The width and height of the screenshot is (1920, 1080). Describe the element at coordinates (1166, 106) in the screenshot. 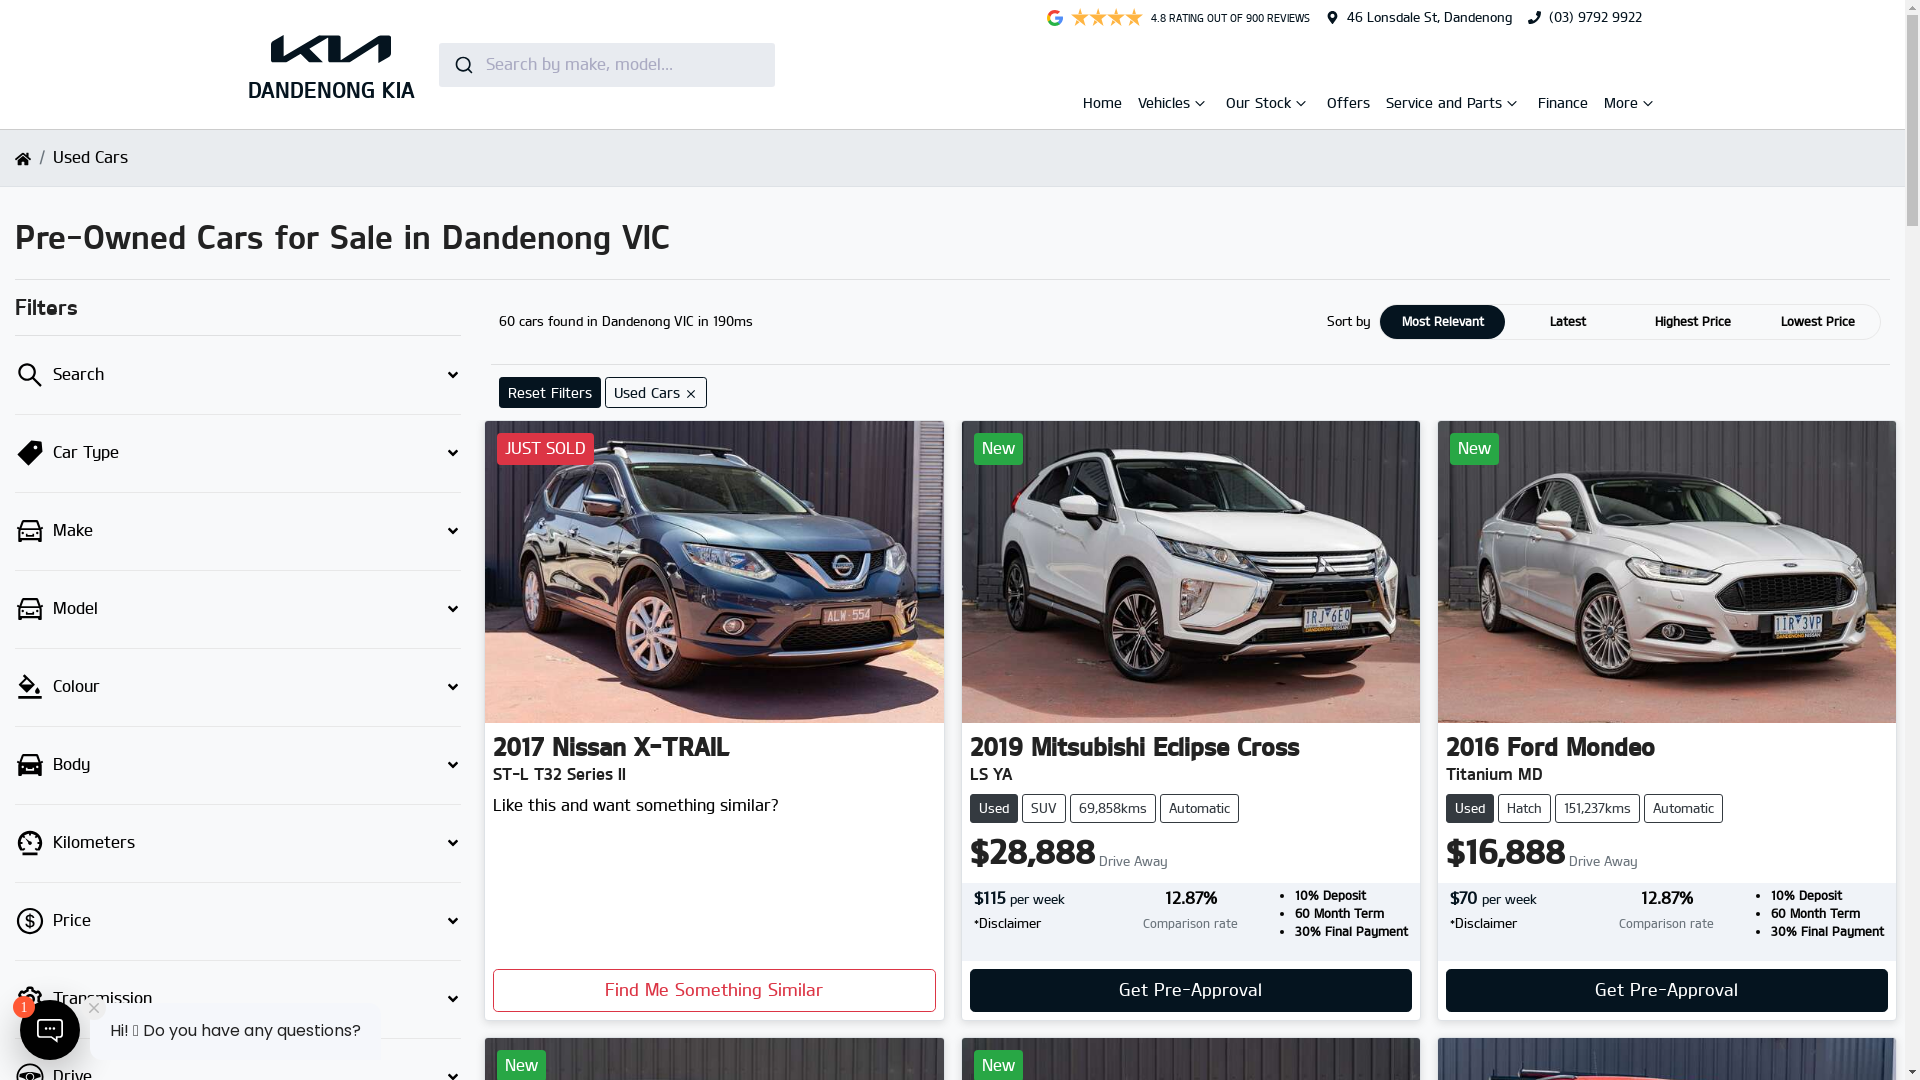

I see `Vehicles` at that location.